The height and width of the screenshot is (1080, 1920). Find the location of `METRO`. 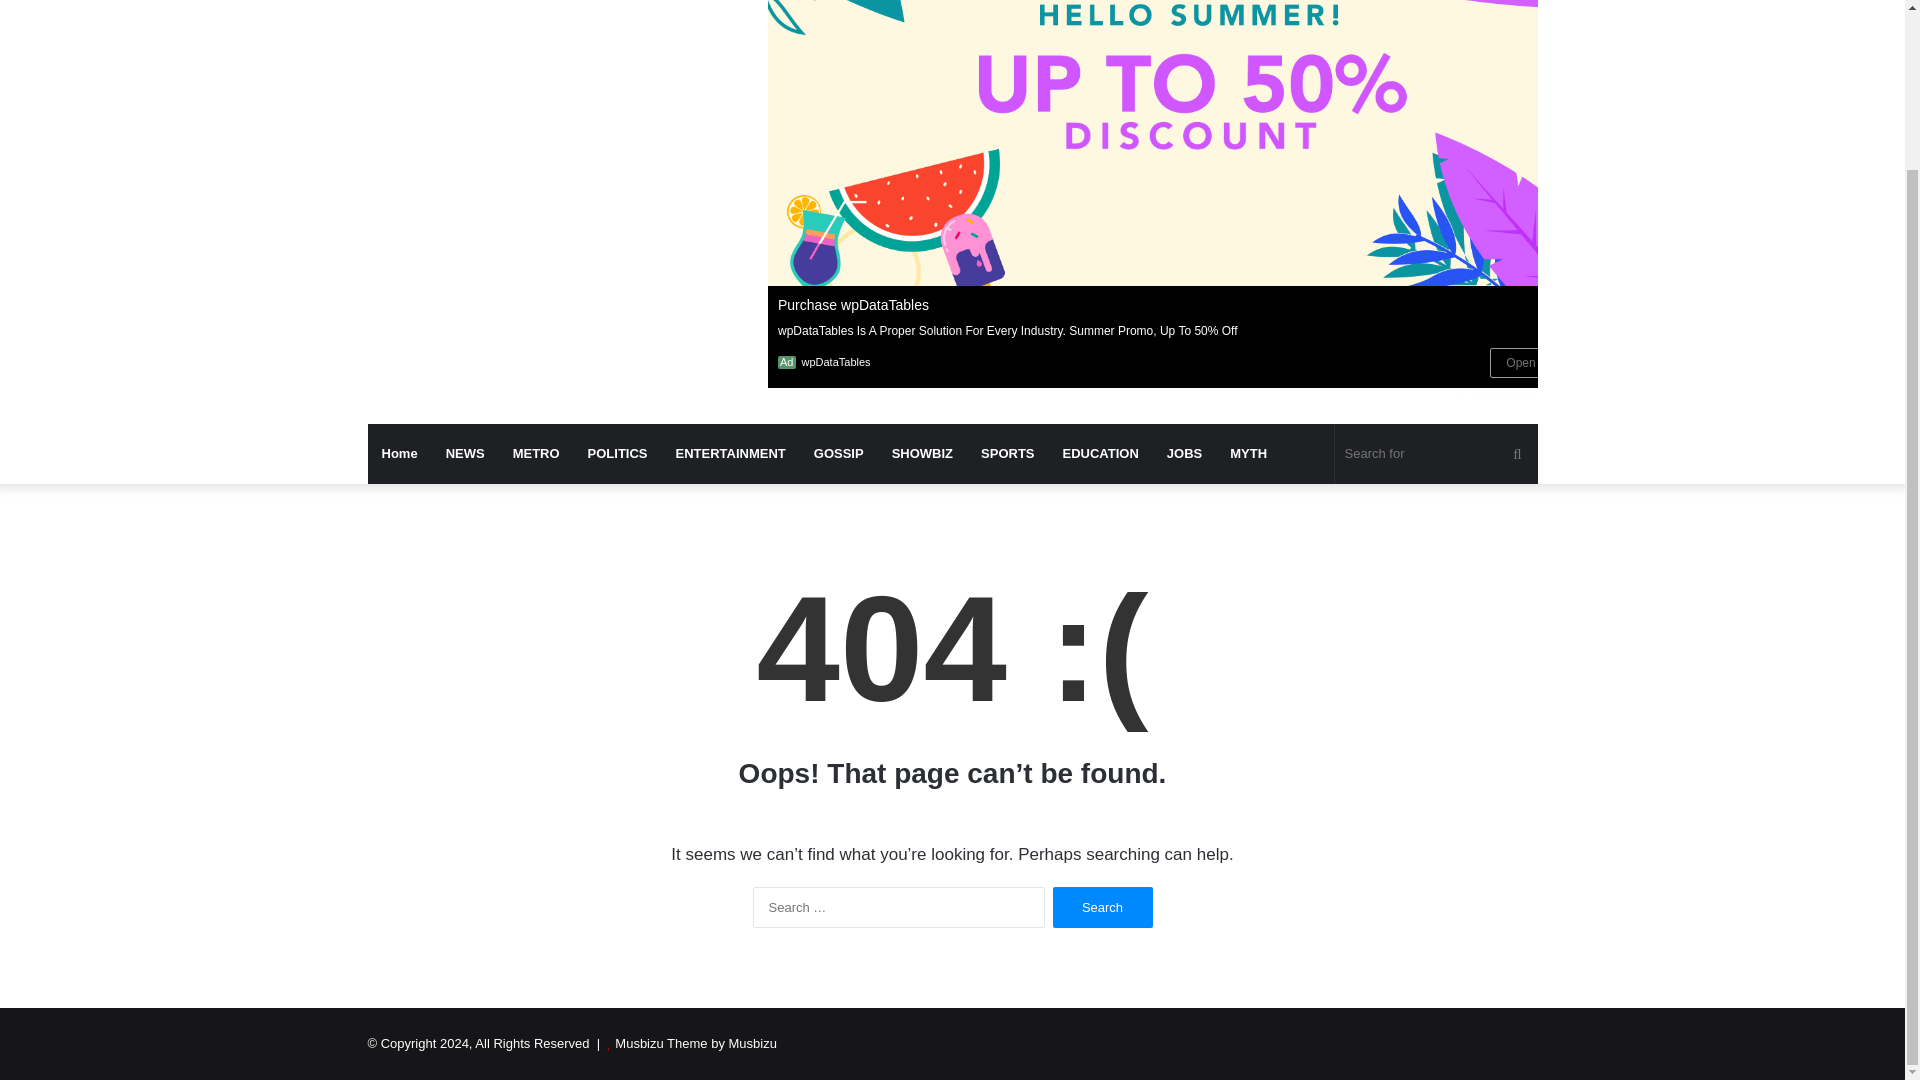

METRO is located at coordinates (536, 454).